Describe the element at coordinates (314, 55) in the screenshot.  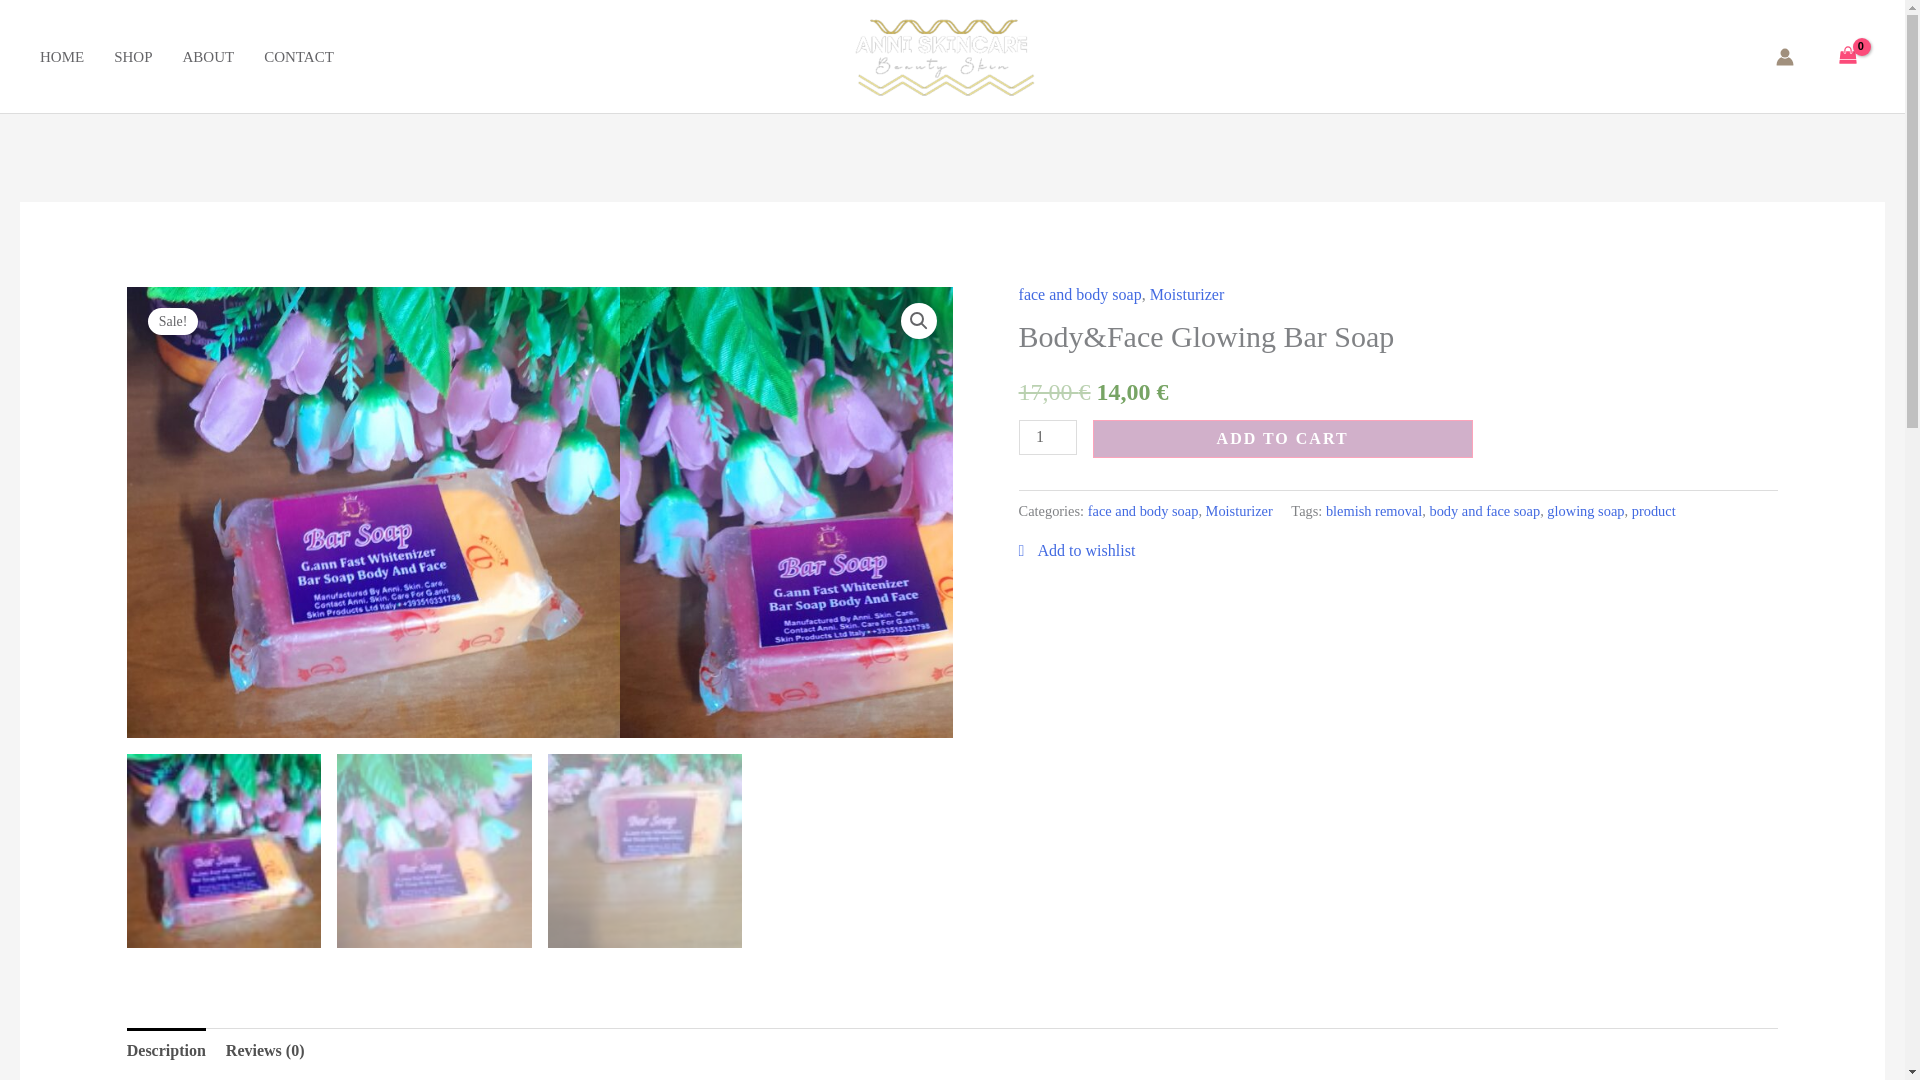
I see `CONTACT` at that location.